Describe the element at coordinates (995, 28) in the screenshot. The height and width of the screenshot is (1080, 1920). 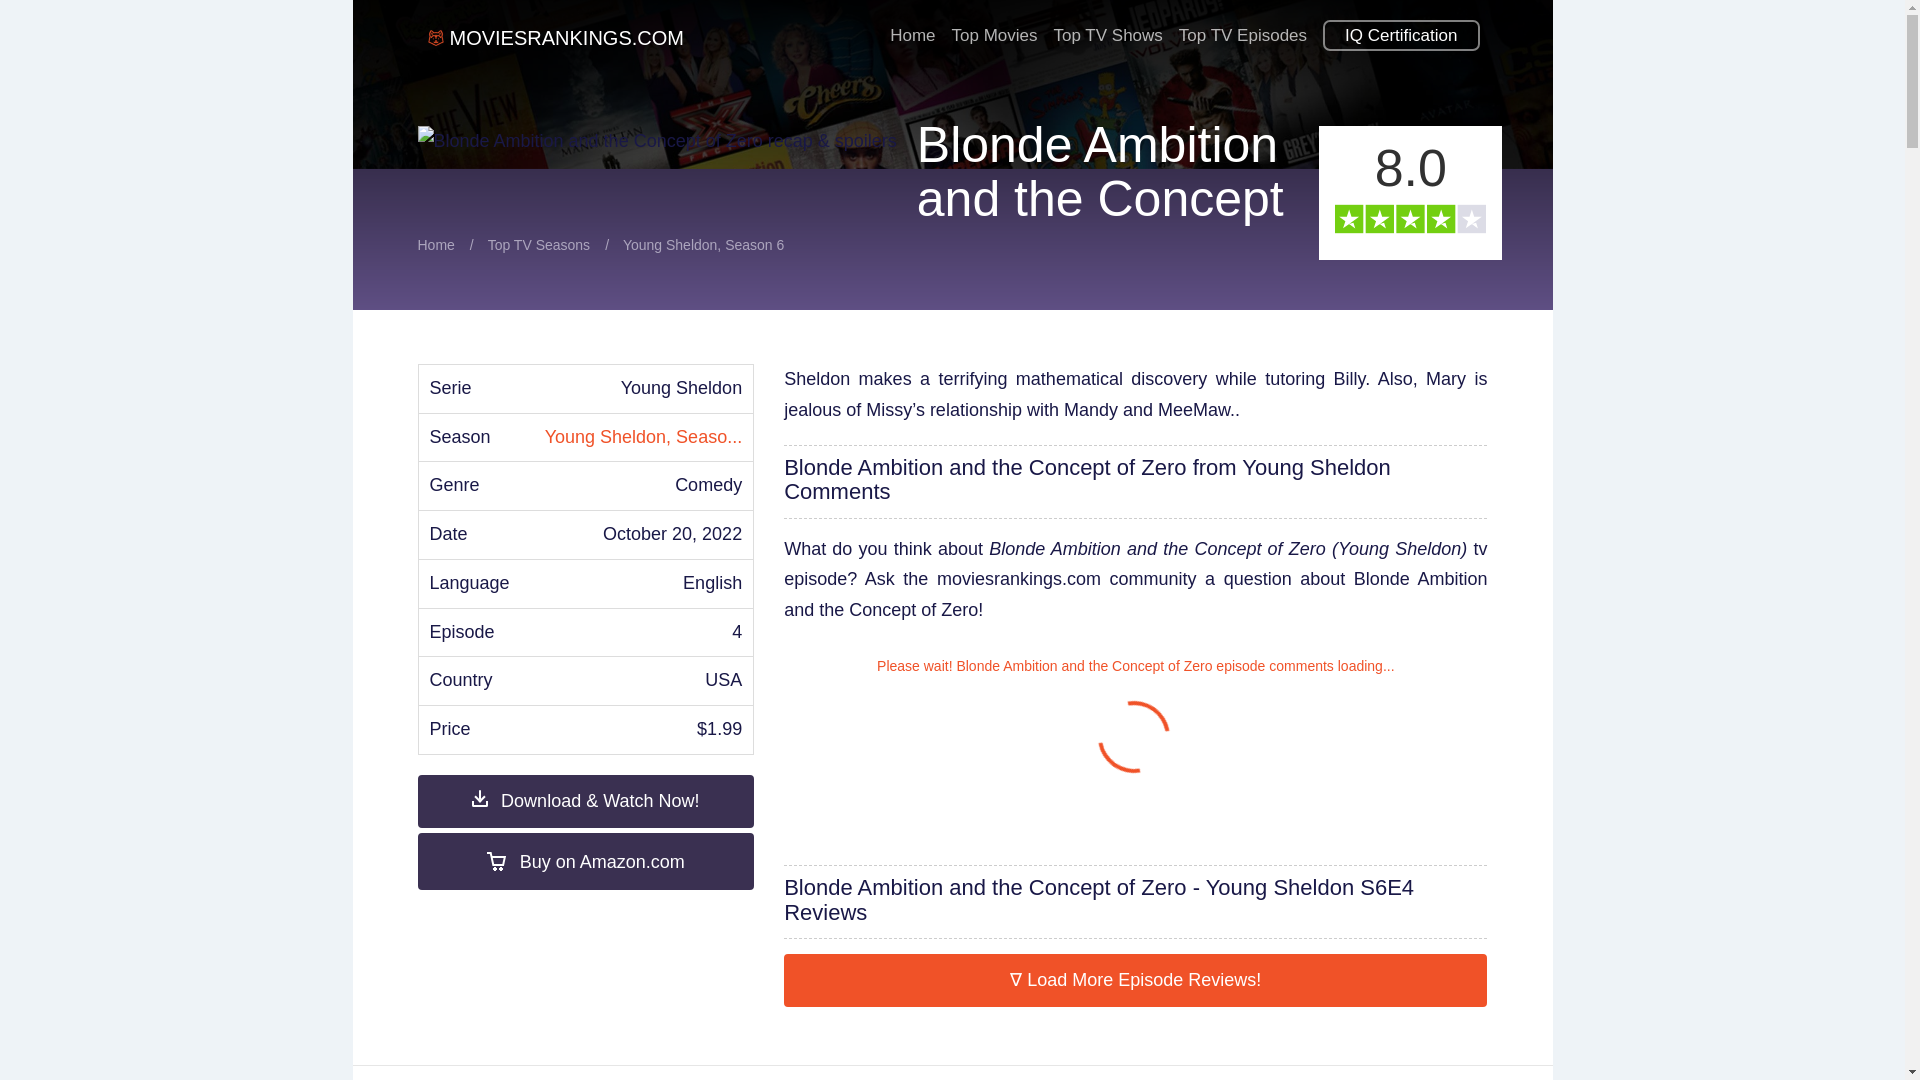
I see `Top Movies` at that location.